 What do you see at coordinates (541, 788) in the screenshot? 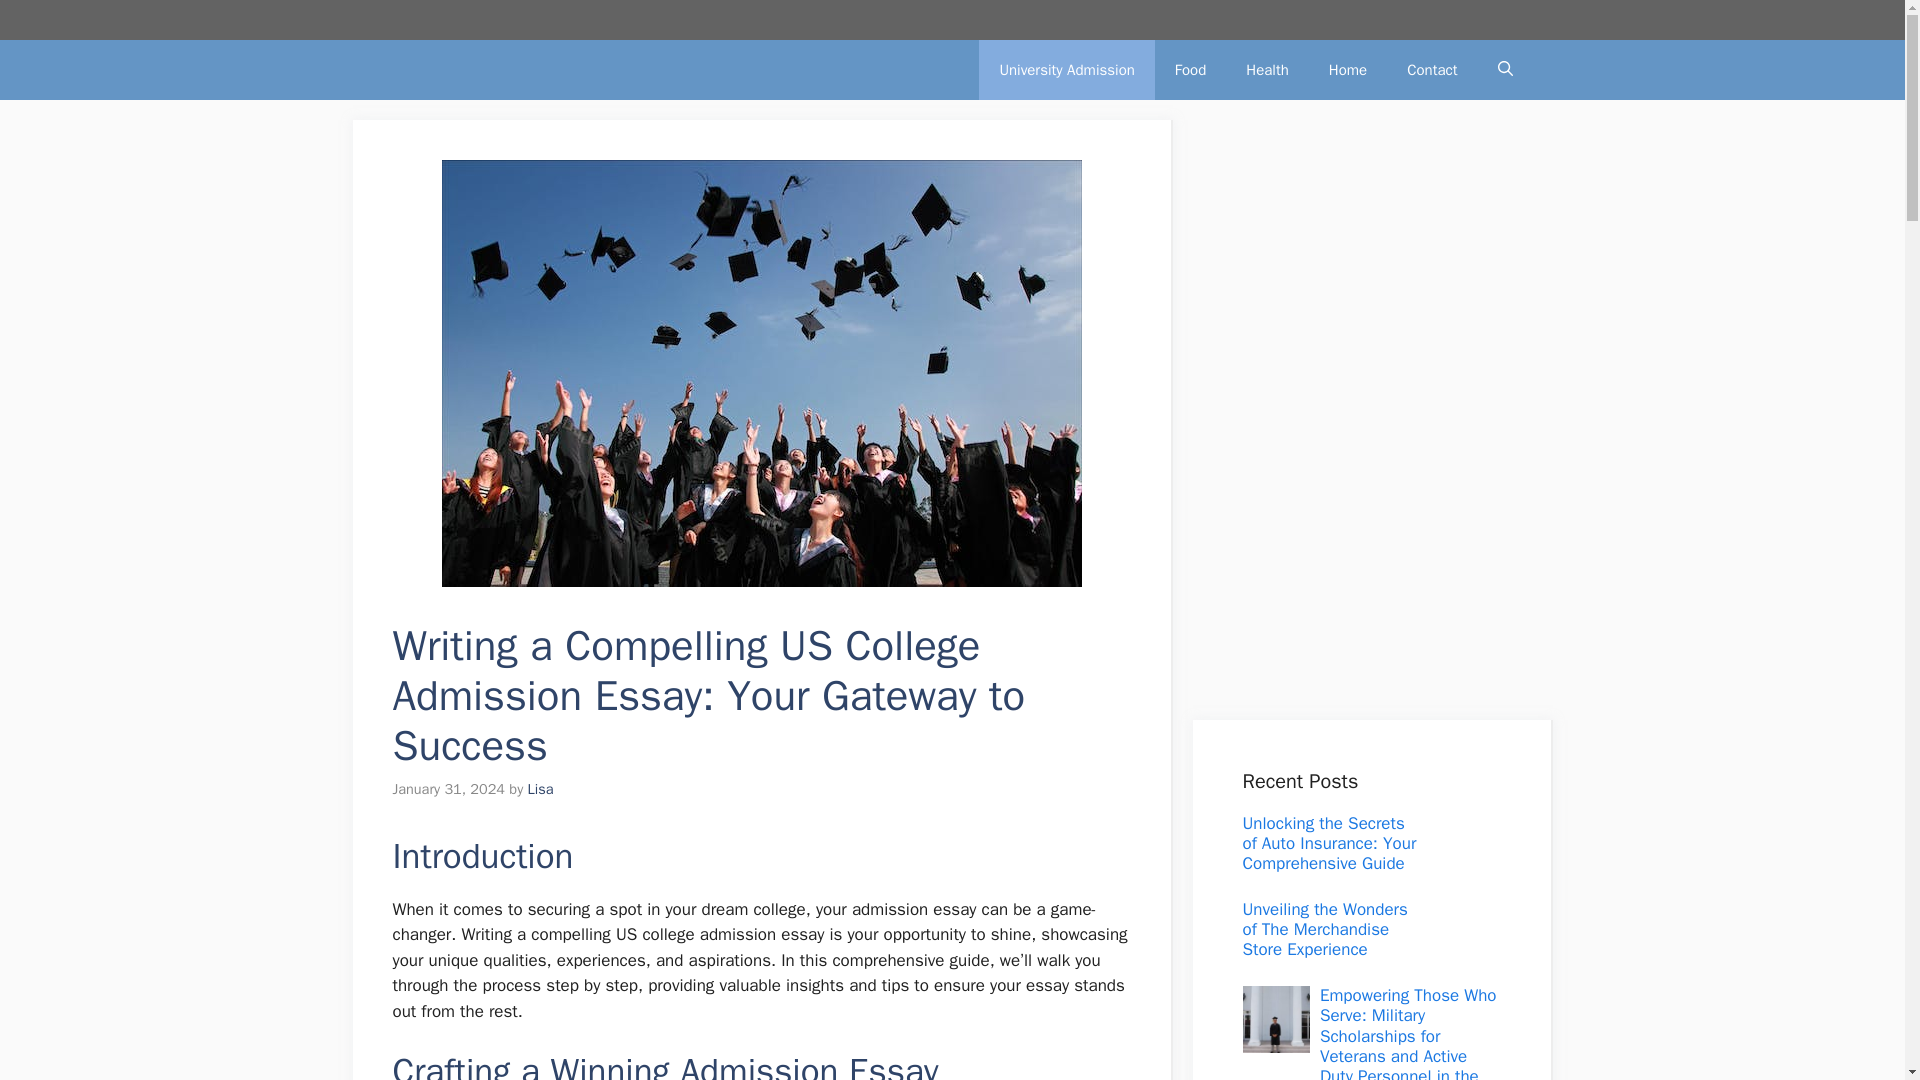
I see `Lisa` at bounding box center [541, 788].